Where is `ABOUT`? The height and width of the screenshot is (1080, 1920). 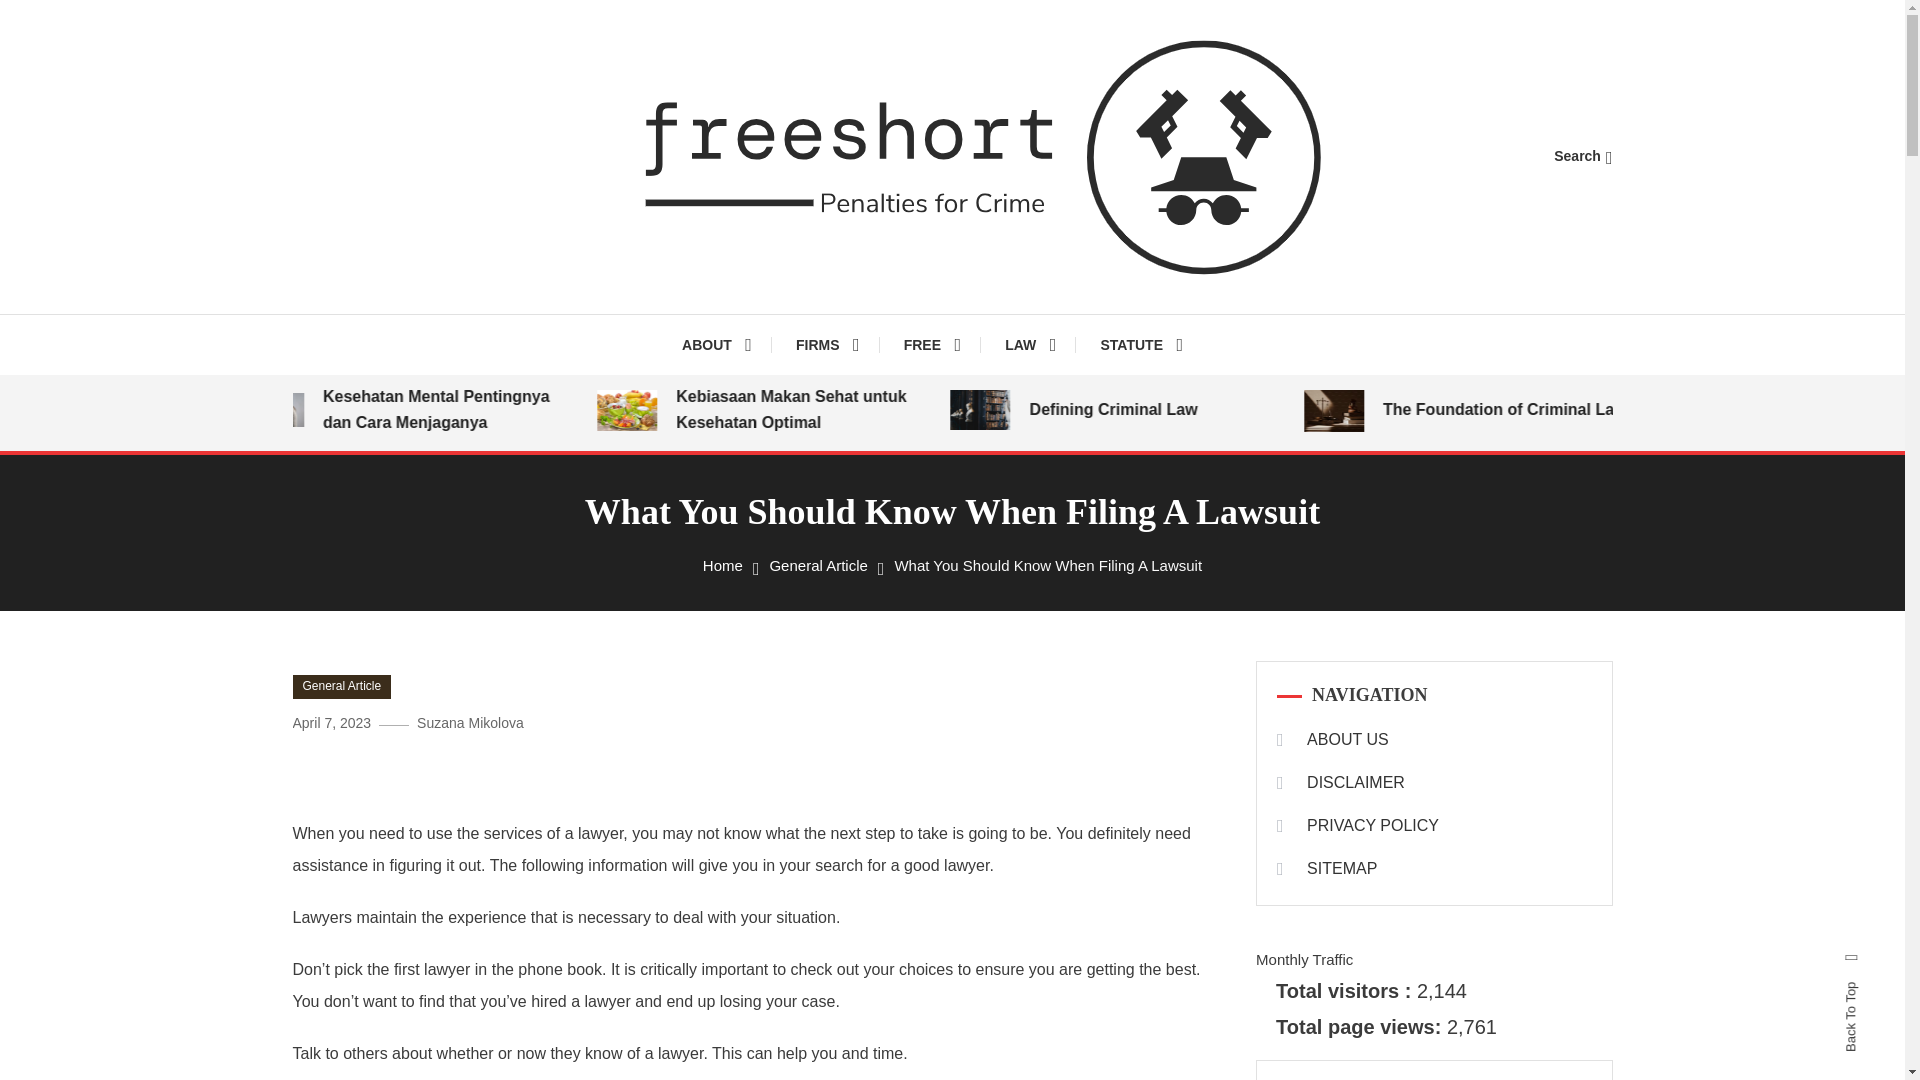 ABOUT is located at coordinates (726, 344).